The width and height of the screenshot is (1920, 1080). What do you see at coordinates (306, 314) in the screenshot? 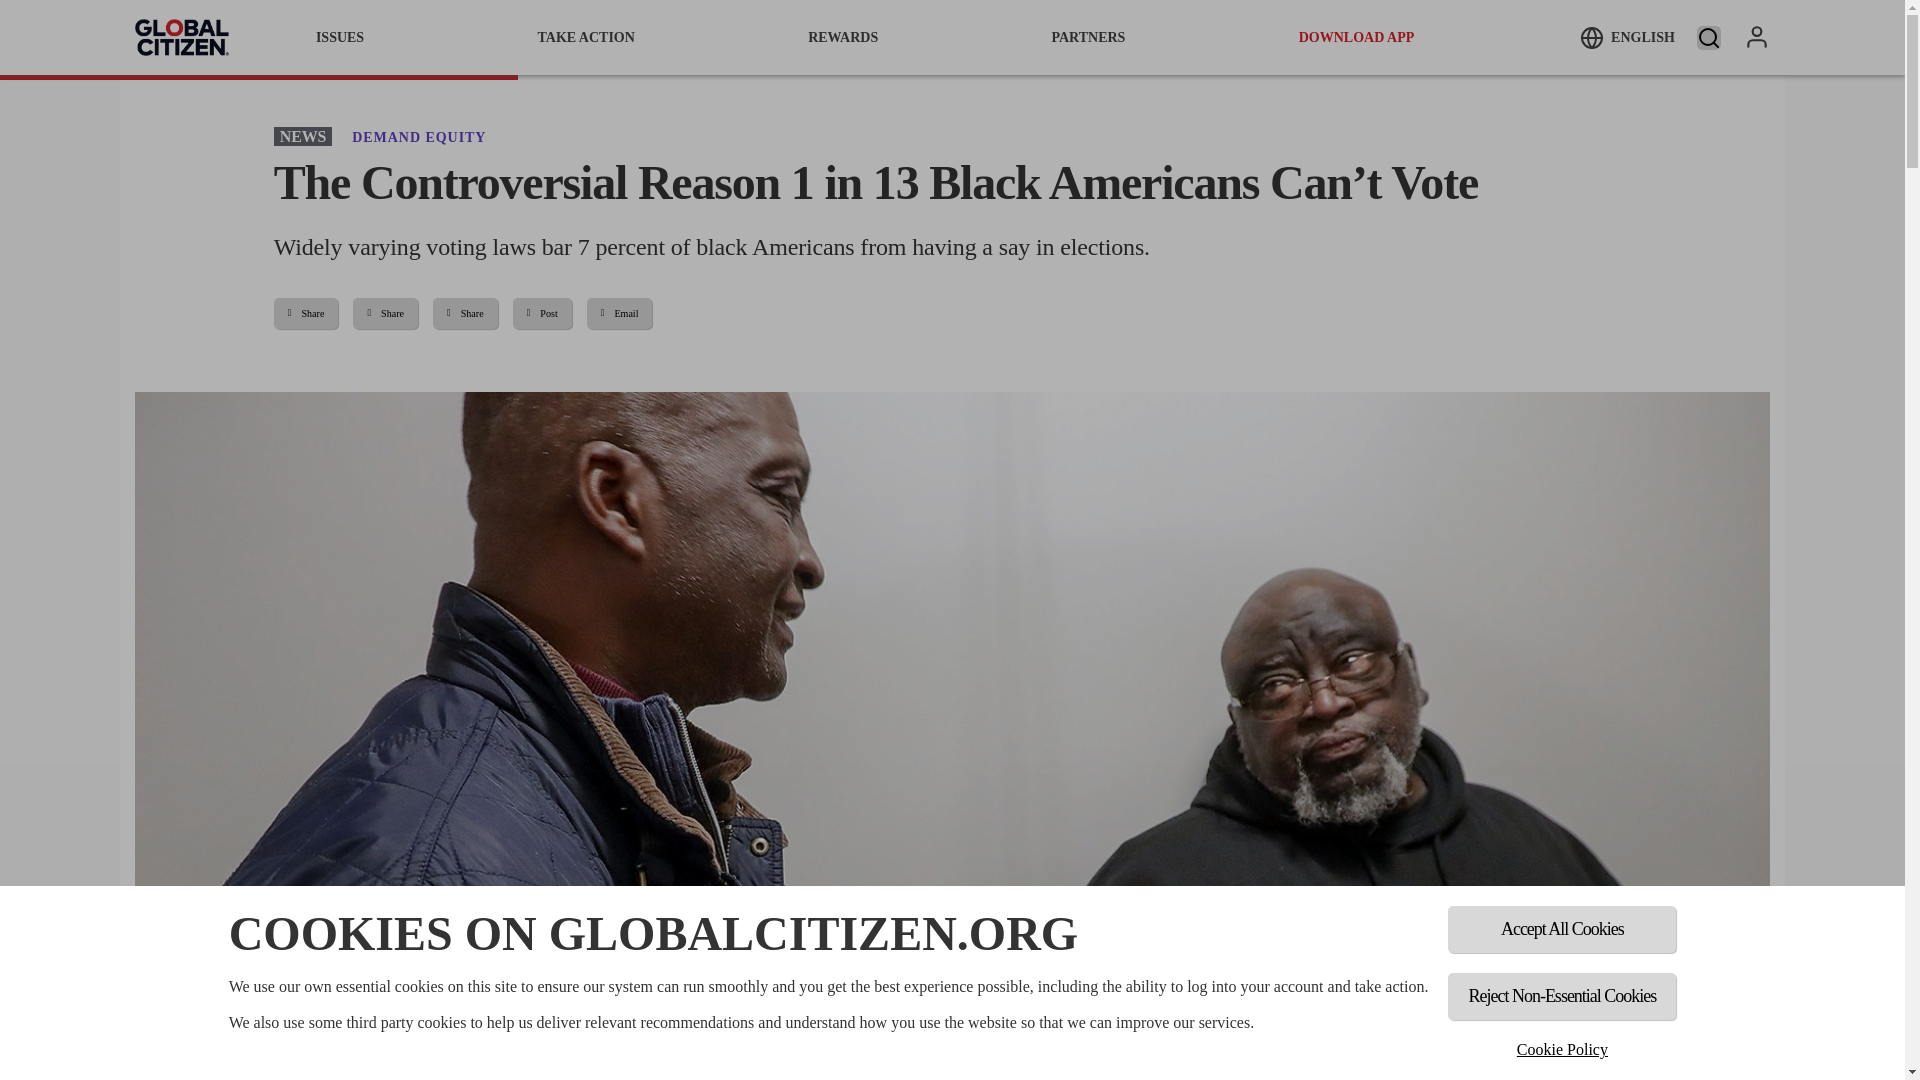
I see `Share` at bounding box center [306, 314].